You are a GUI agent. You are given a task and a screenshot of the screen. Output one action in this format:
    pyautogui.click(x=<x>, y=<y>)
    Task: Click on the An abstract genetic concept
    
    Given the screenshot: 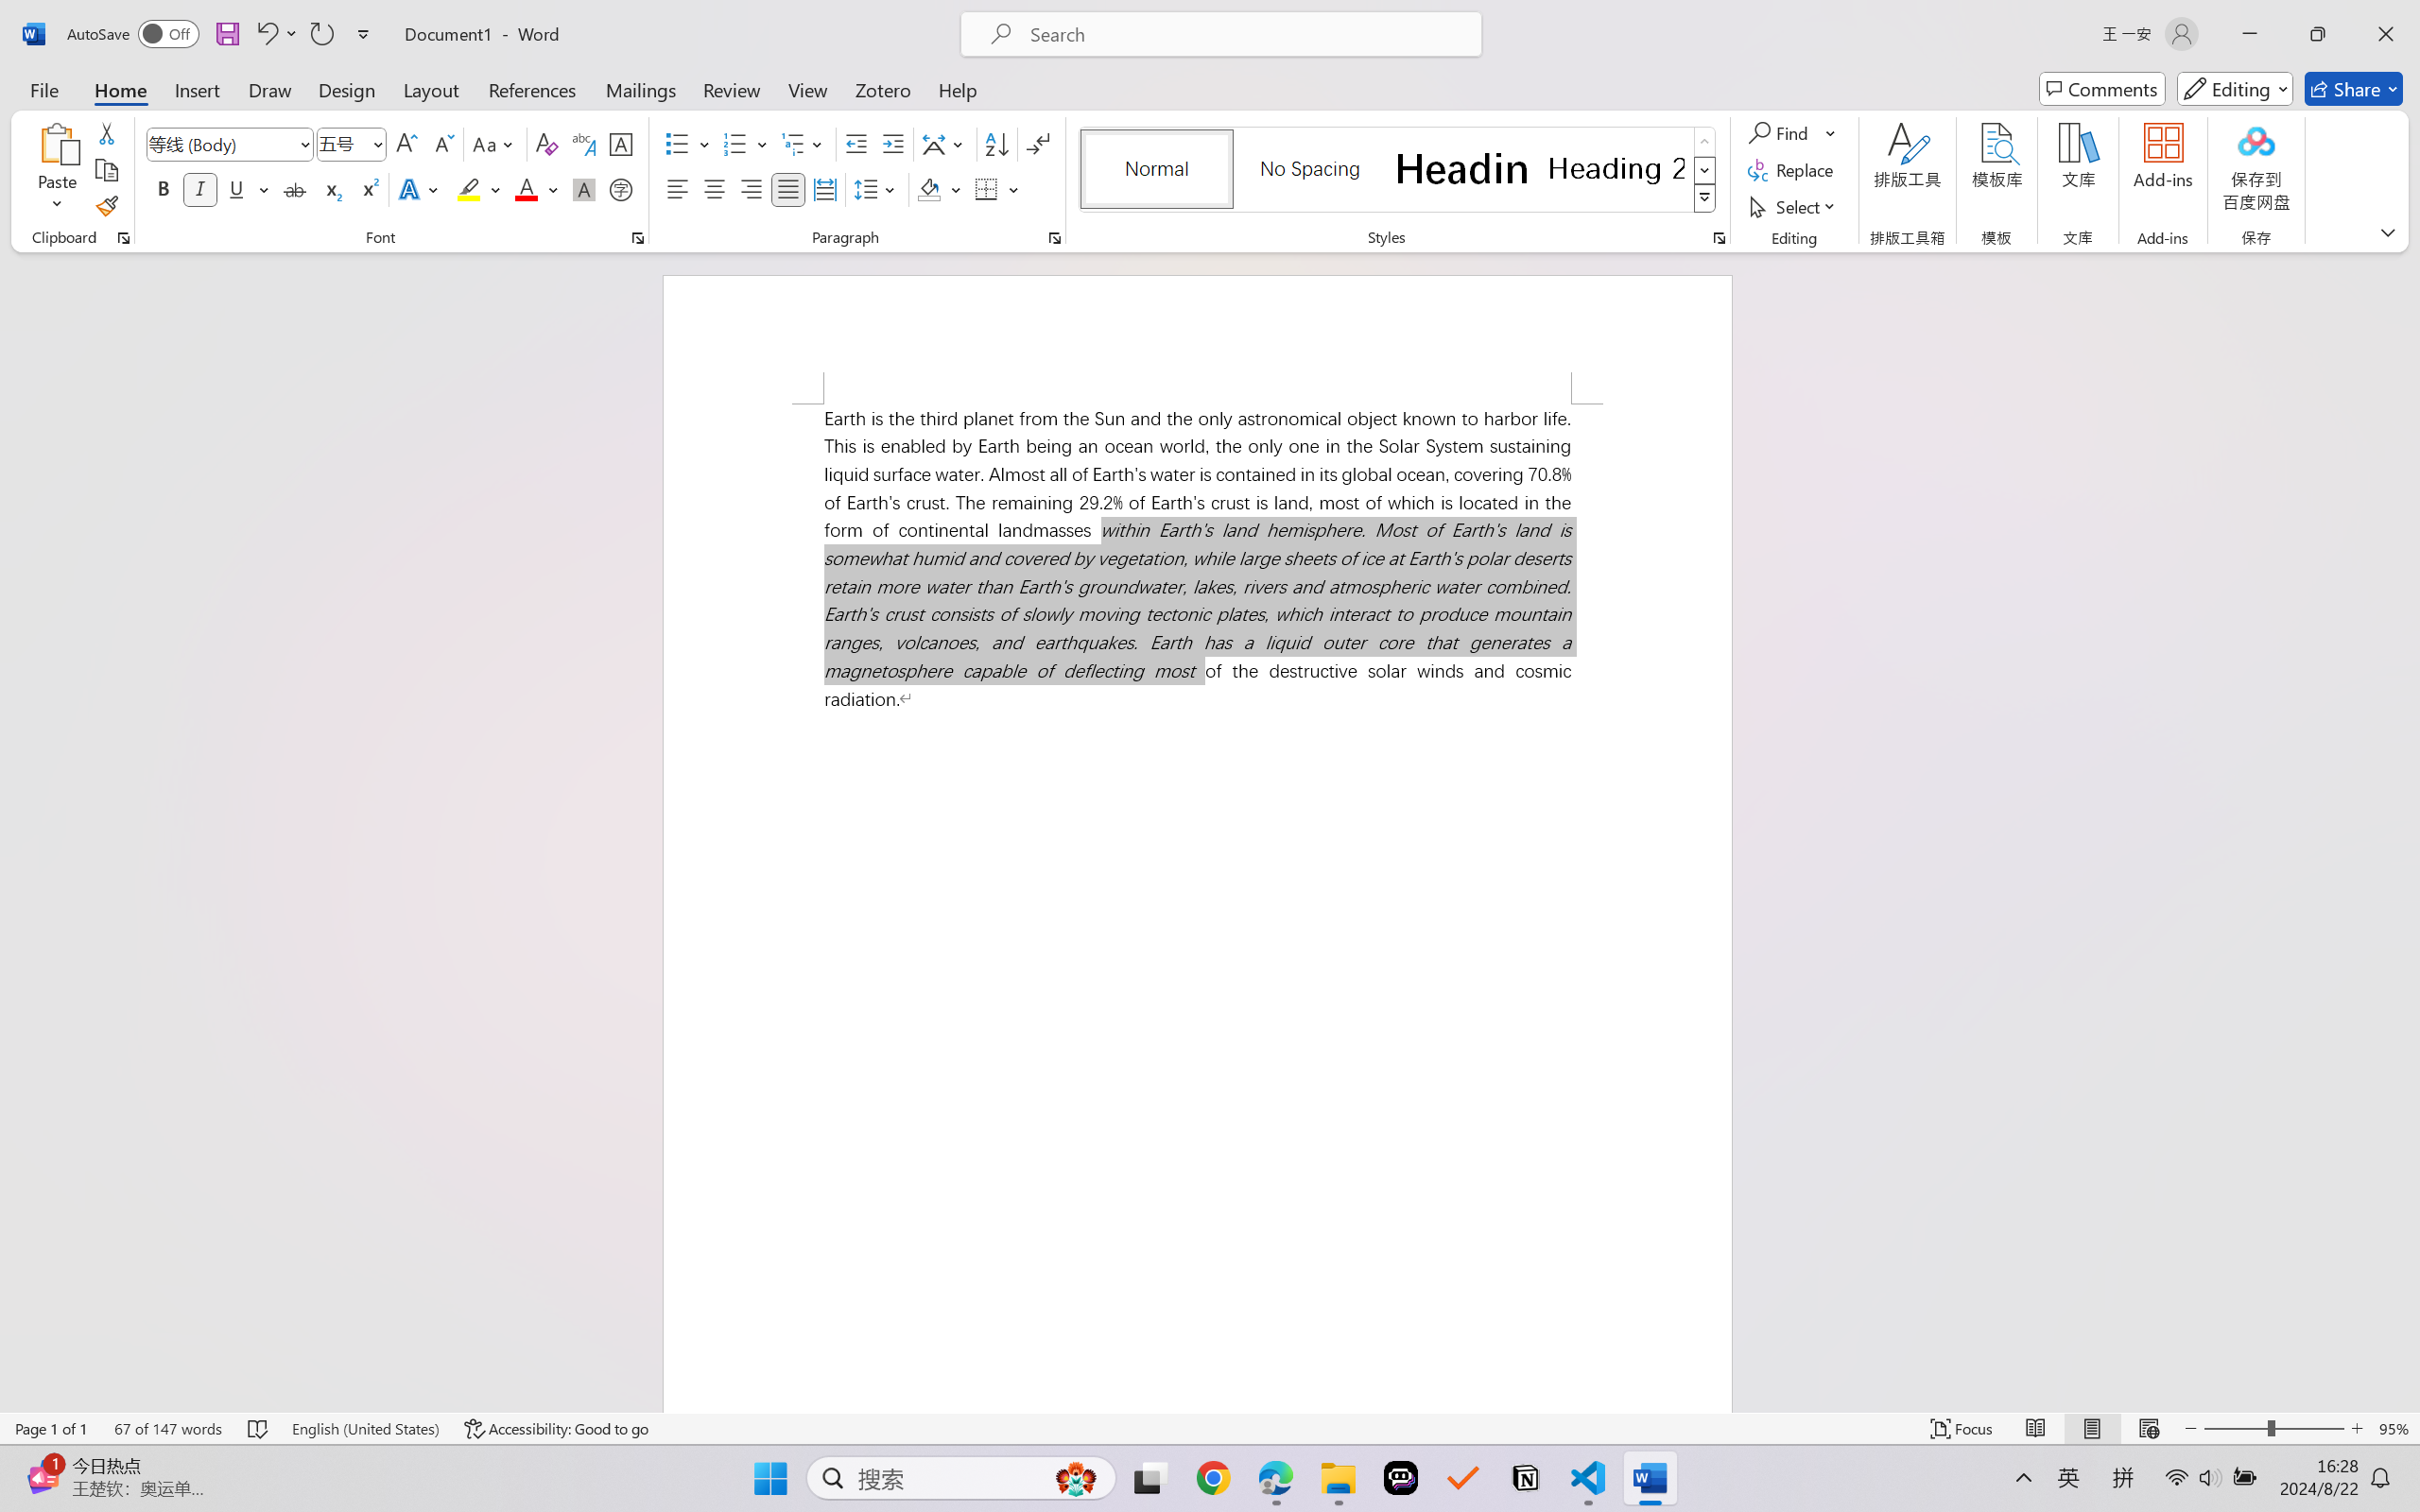 What is the action you would take?
    pyautogui.click(x=1152, y=779)
    